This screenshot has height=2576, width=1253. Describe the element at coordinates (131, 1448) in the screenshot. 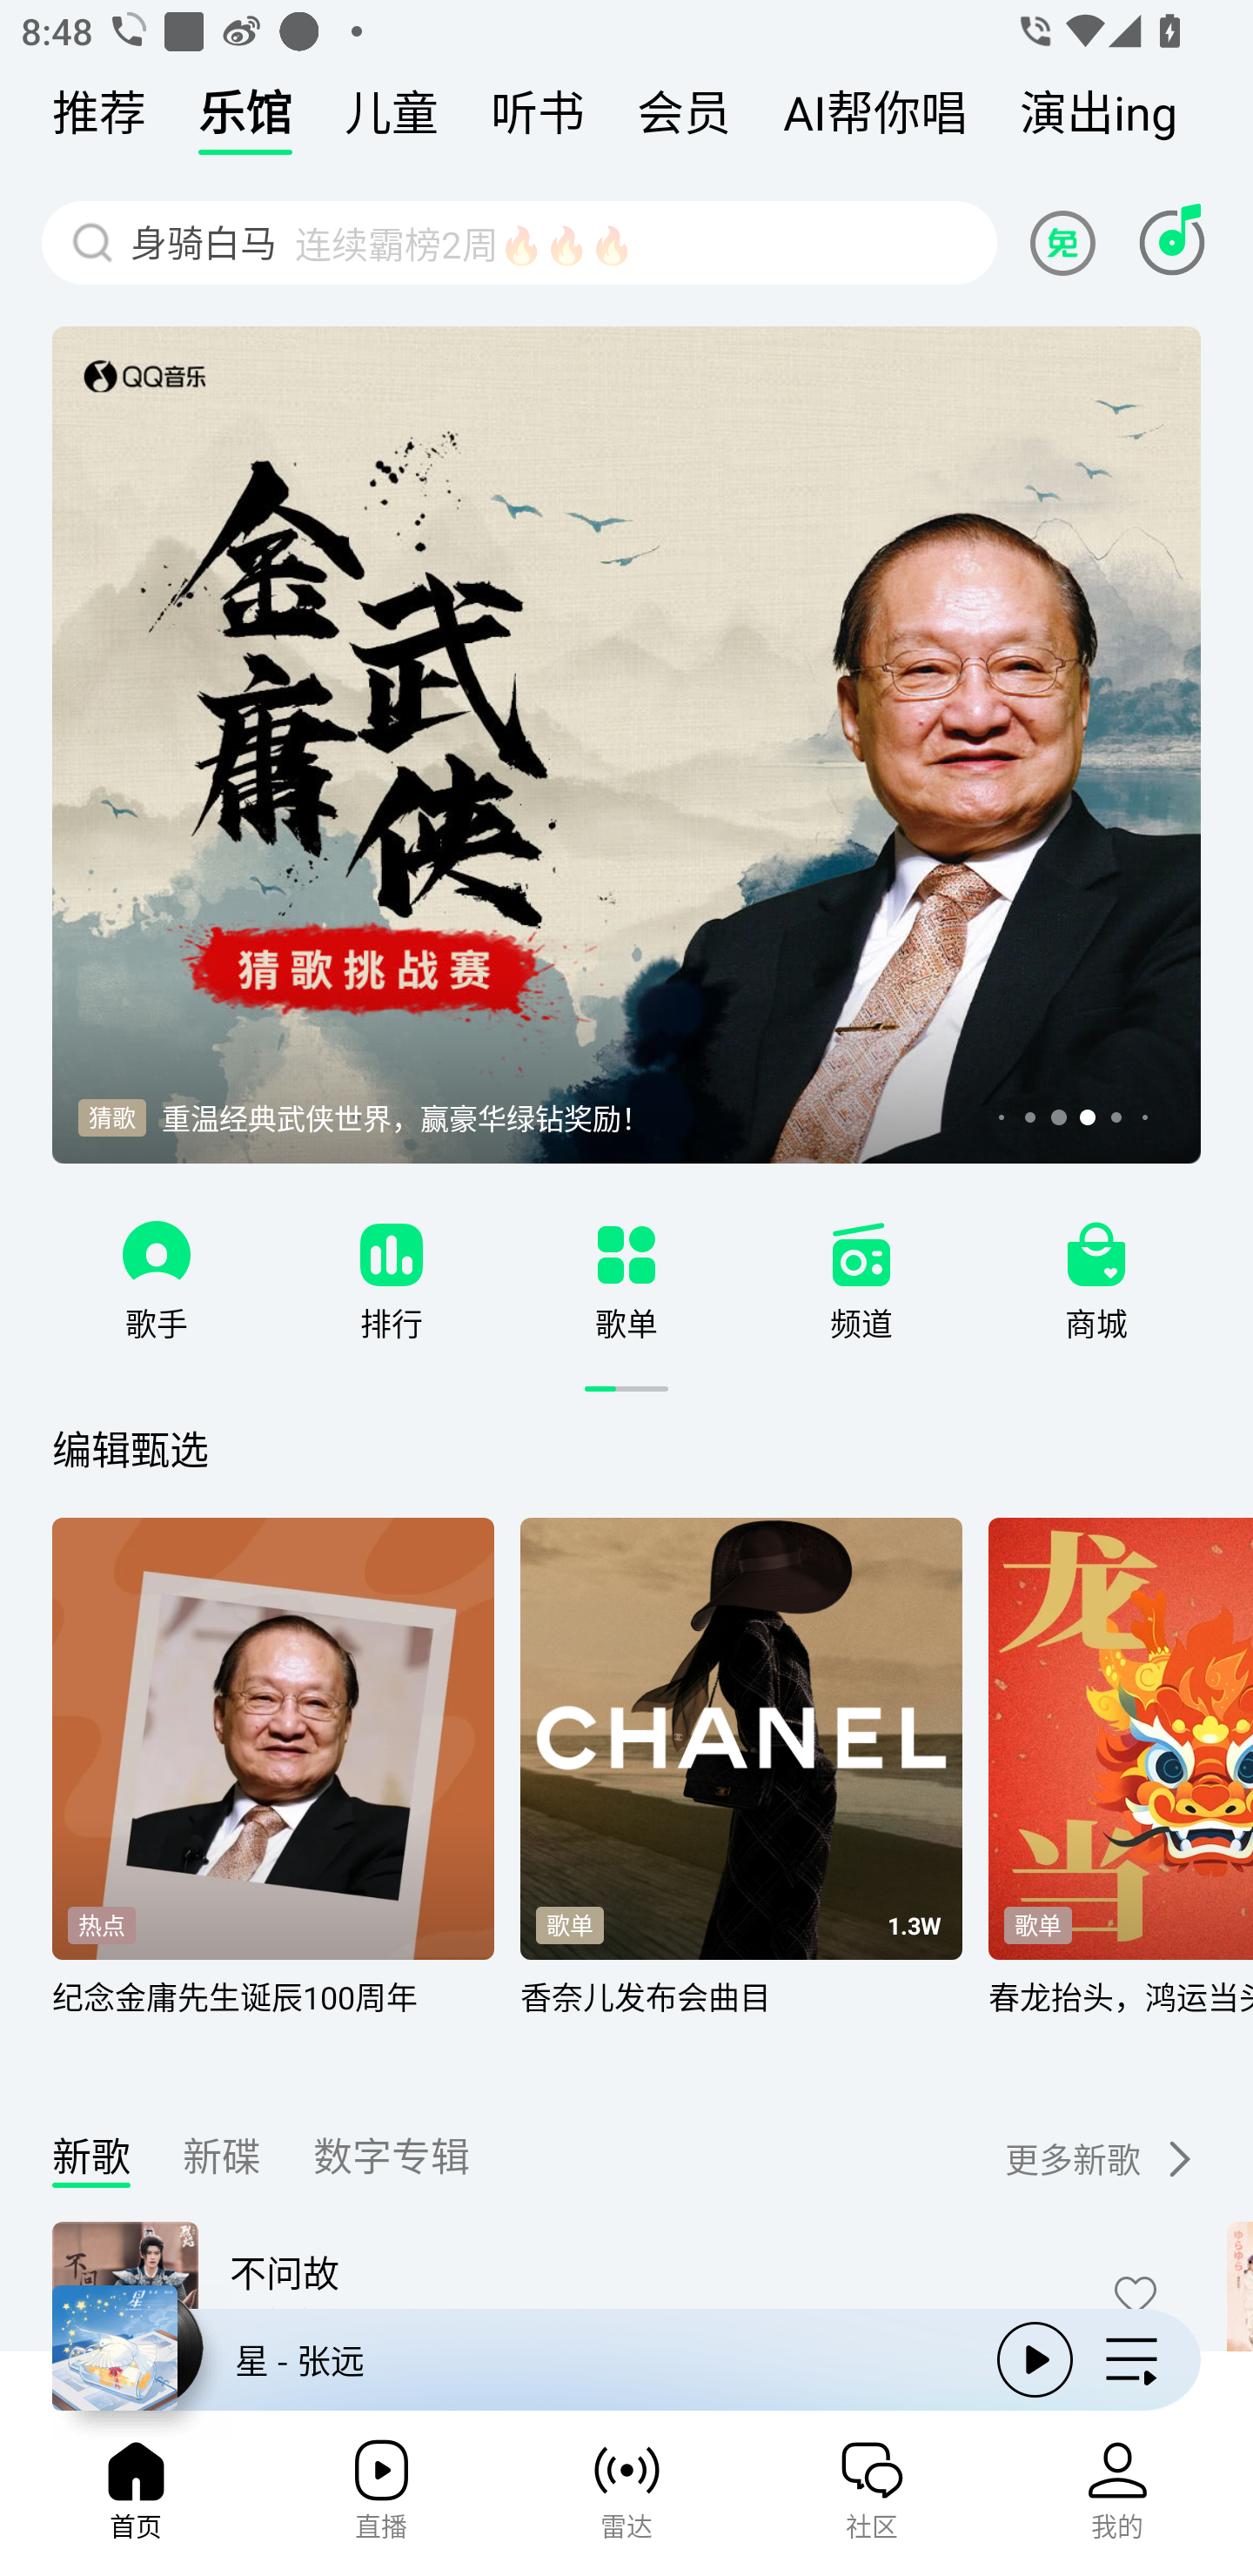

I see `编辑甄选` at that location.